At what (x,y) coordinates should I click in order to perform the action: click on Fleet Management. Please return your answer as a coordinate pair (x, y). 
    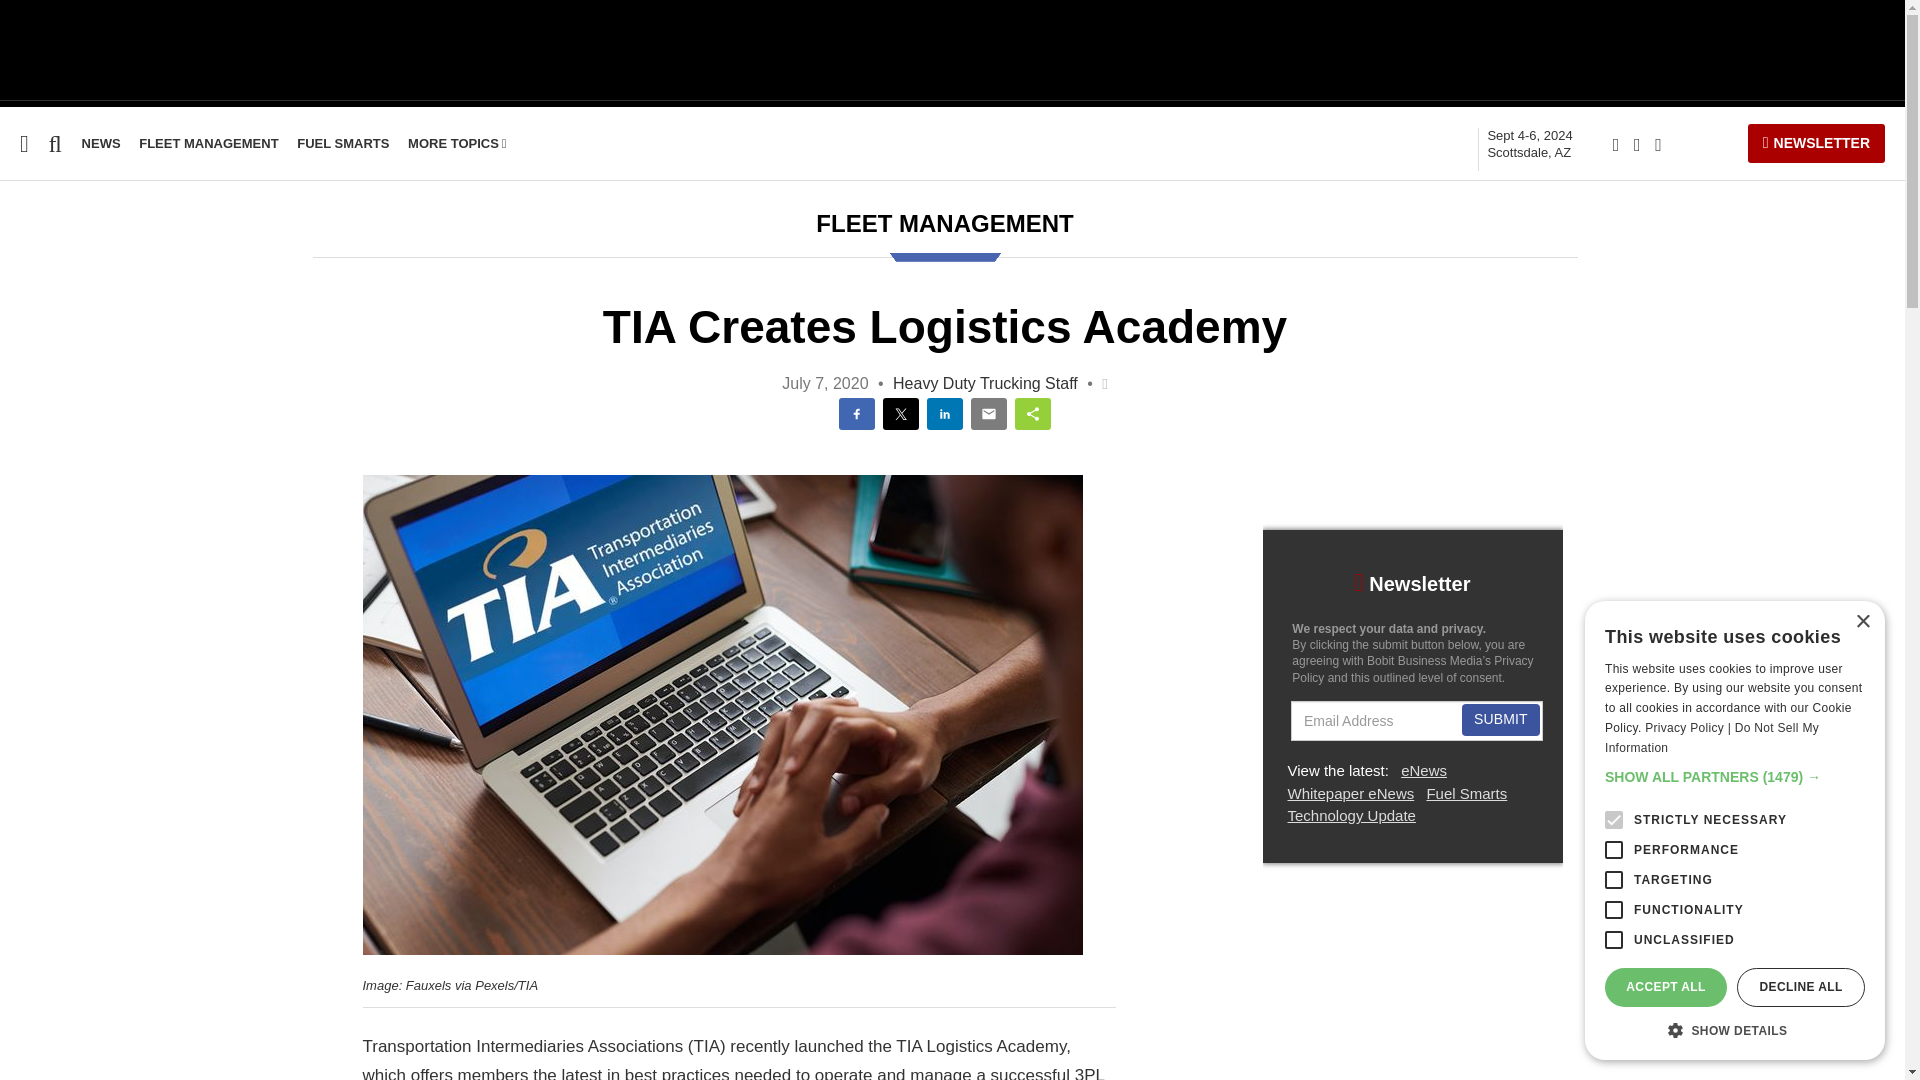
    Looking at the image, I should click on (208, 144).